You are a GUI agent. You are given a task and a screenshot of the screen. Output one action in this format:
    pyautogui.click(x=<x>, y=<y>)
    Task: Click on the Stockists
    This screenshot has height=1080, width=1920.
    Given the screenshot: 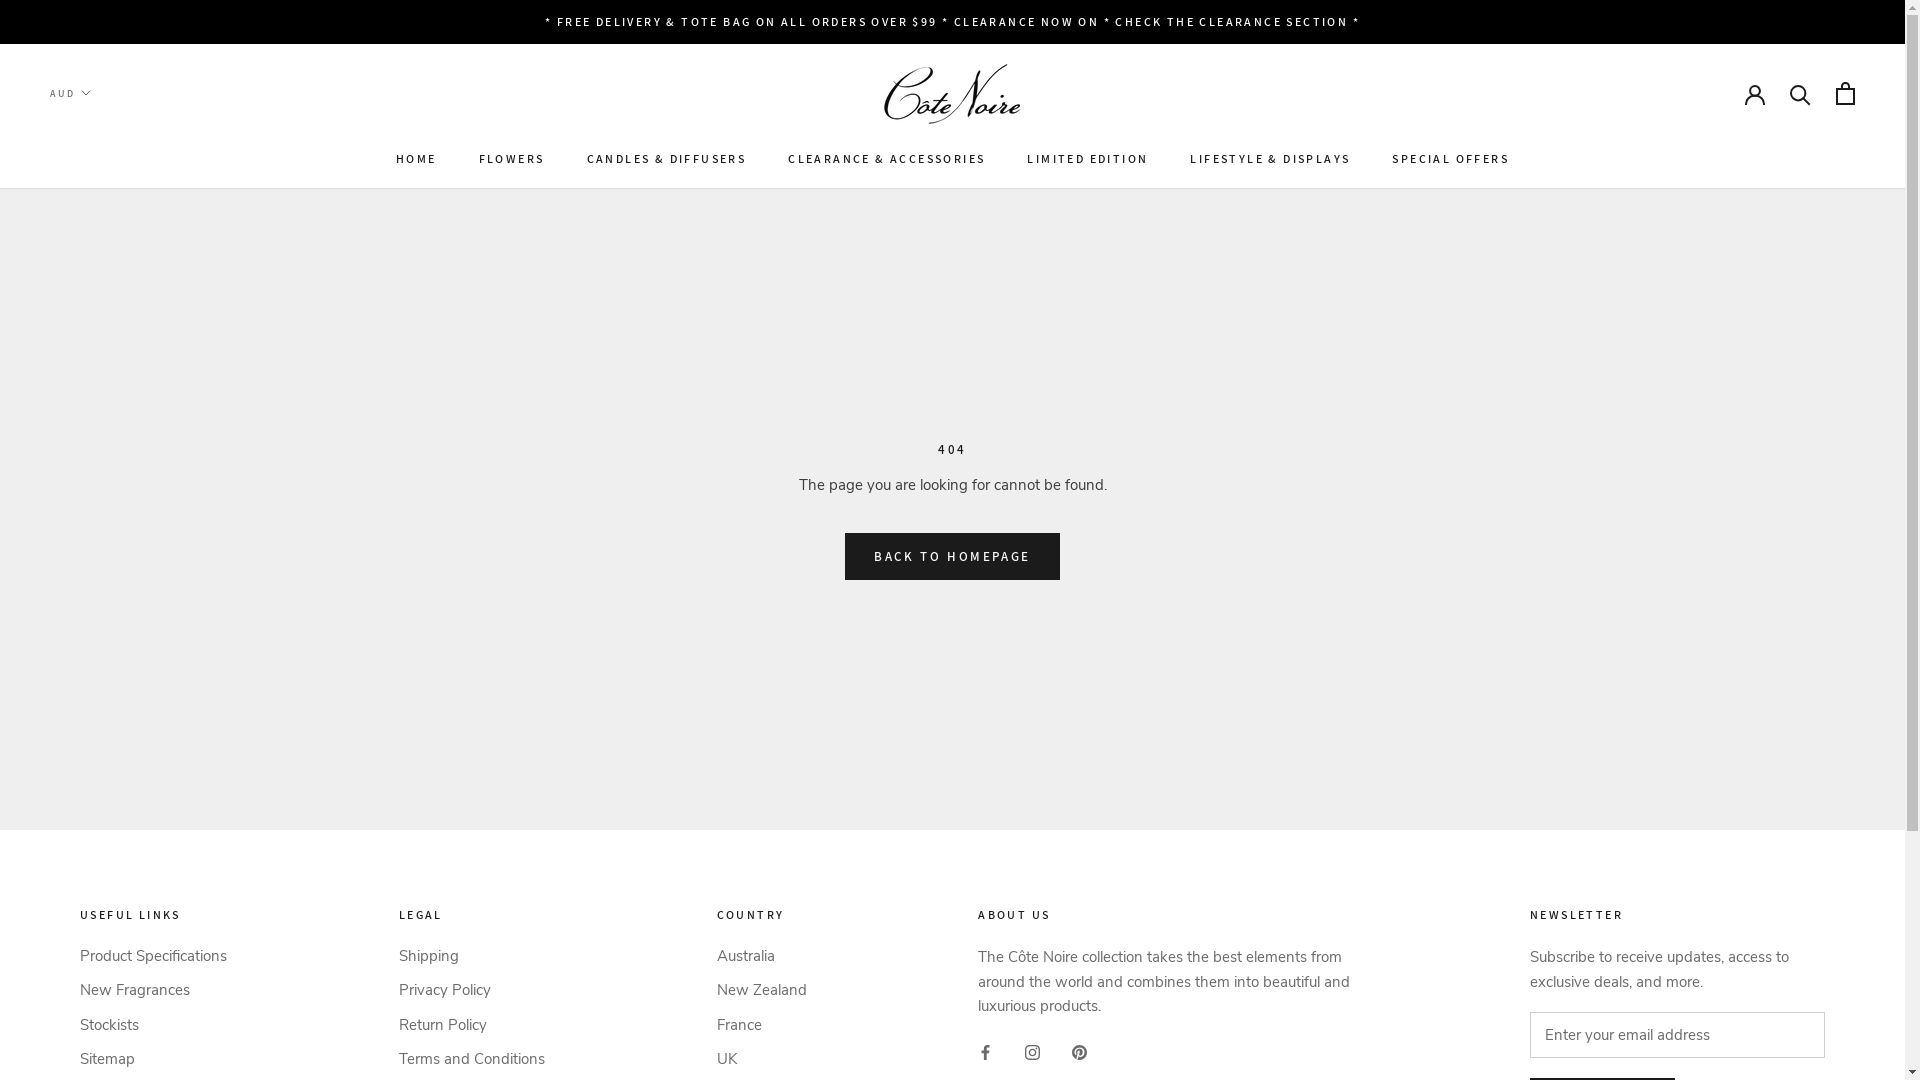 What is the action you would take?
    pyautogui.click(x=154, y=1026)
    